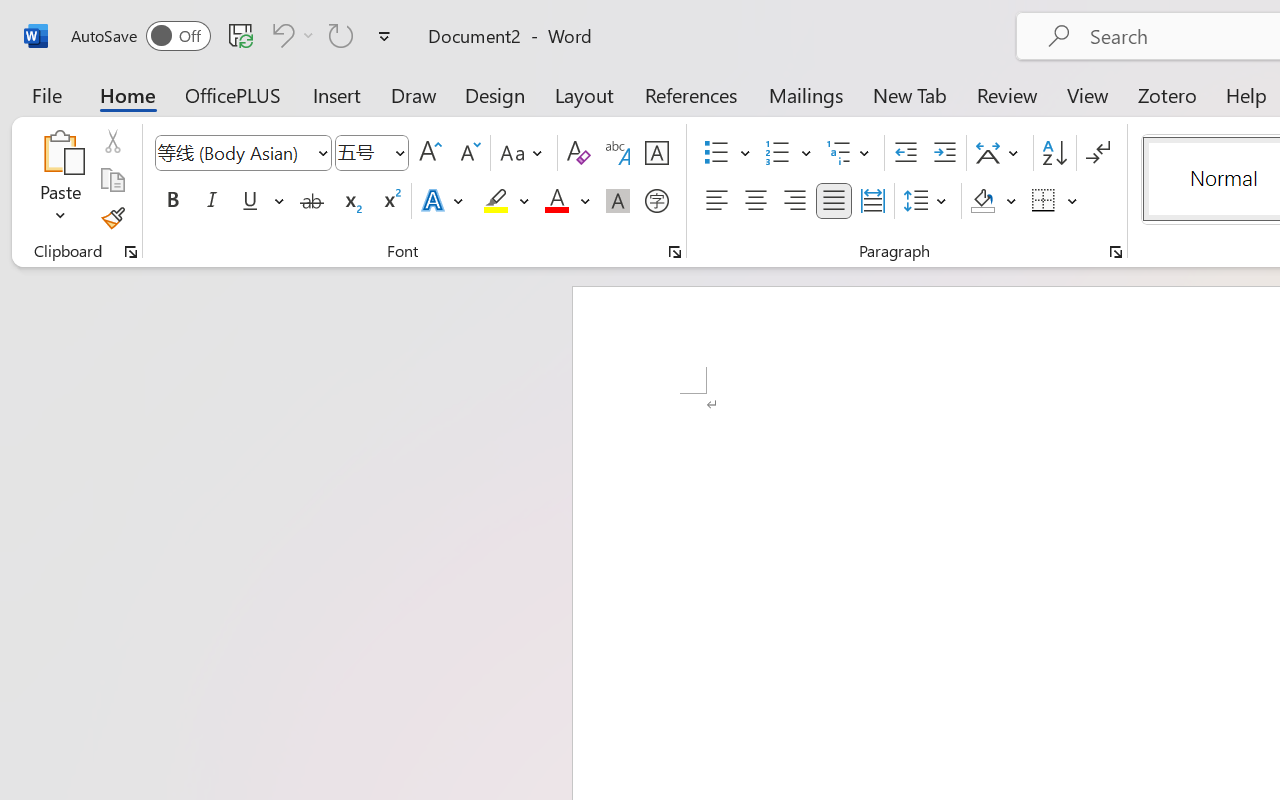 The height and width of the screenshot is (800, 1280). I want to click on Font, so click(242, 153).